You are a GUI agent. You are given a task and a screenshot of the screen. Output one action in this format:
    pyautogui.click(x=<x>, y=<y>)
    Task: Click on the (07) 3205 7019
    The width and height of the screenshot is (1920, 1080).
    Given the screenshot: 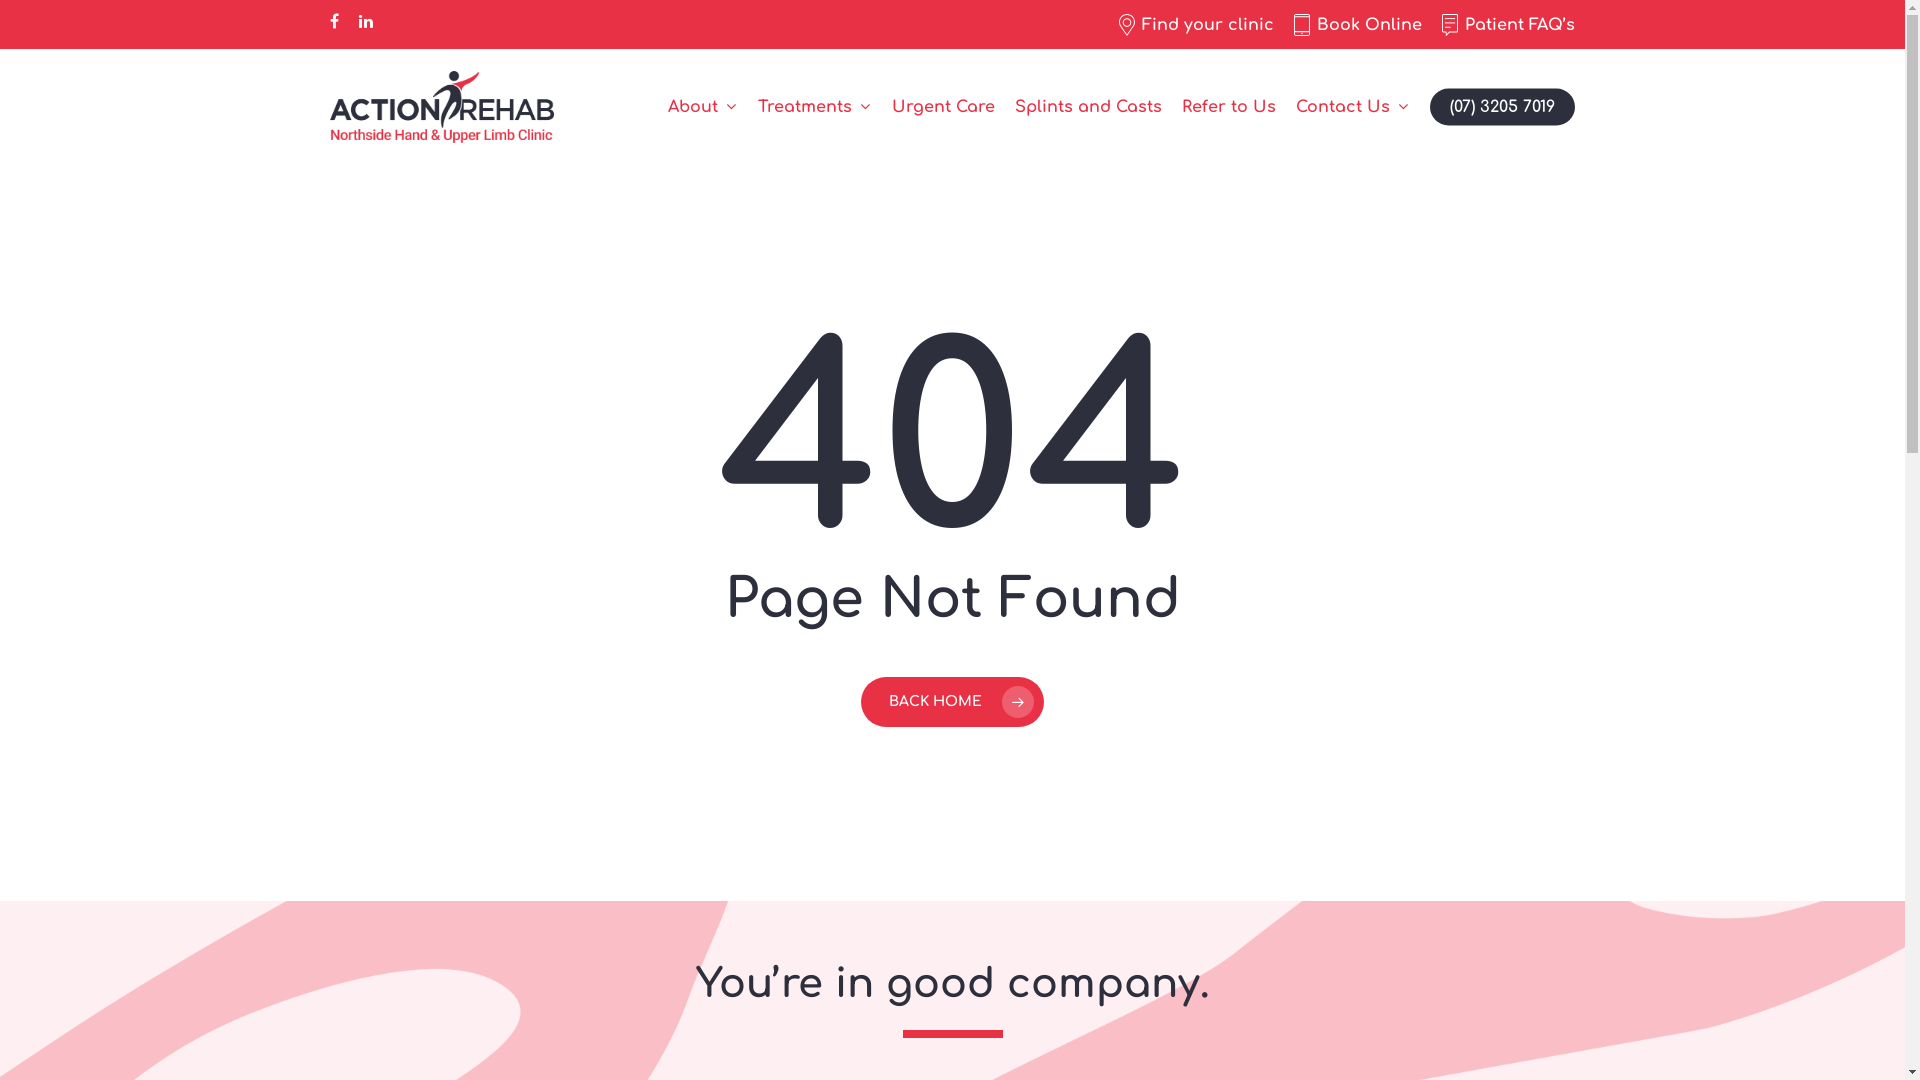 What is the action you would take?
    pyautogui.click(x=1502, y=107)
    